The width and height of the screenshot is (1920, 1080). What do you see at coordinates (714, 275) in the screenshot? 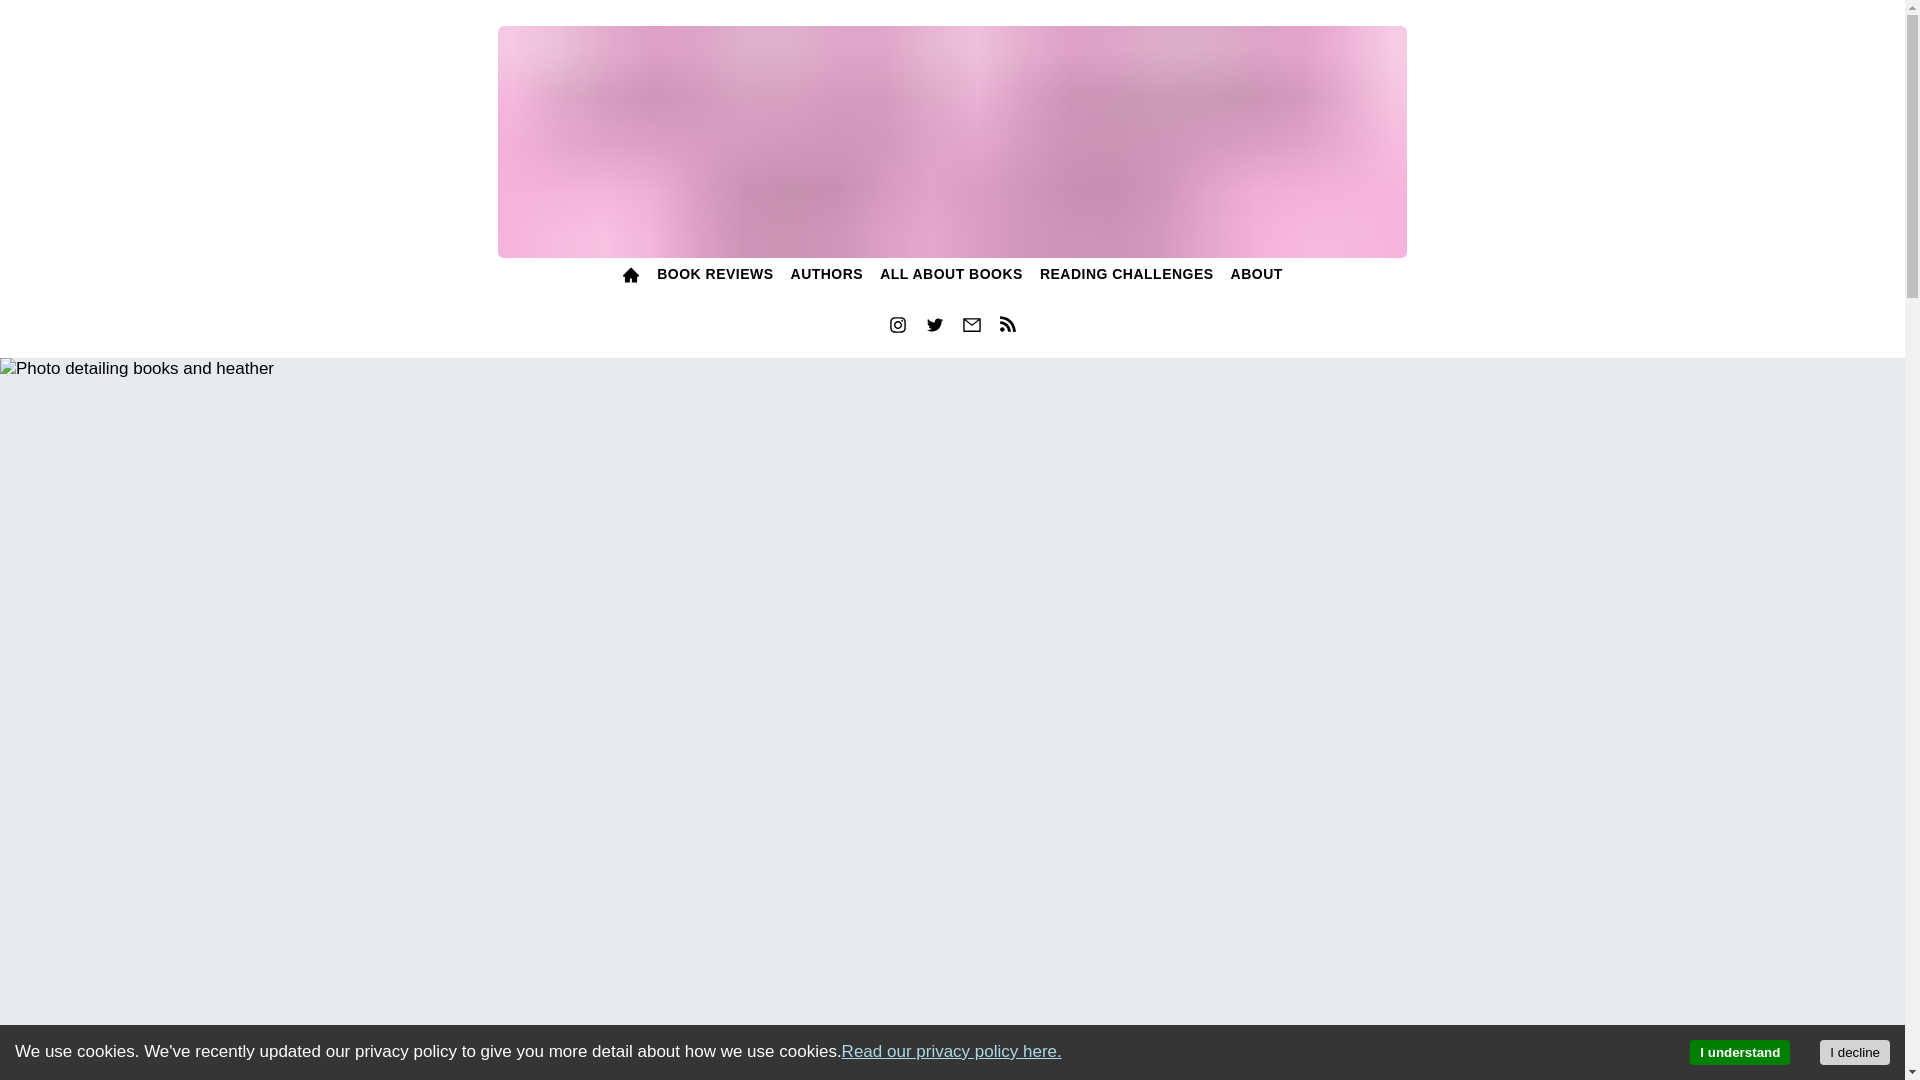
I see `BOOK REVIEWS` at bounding box center [714, 275].